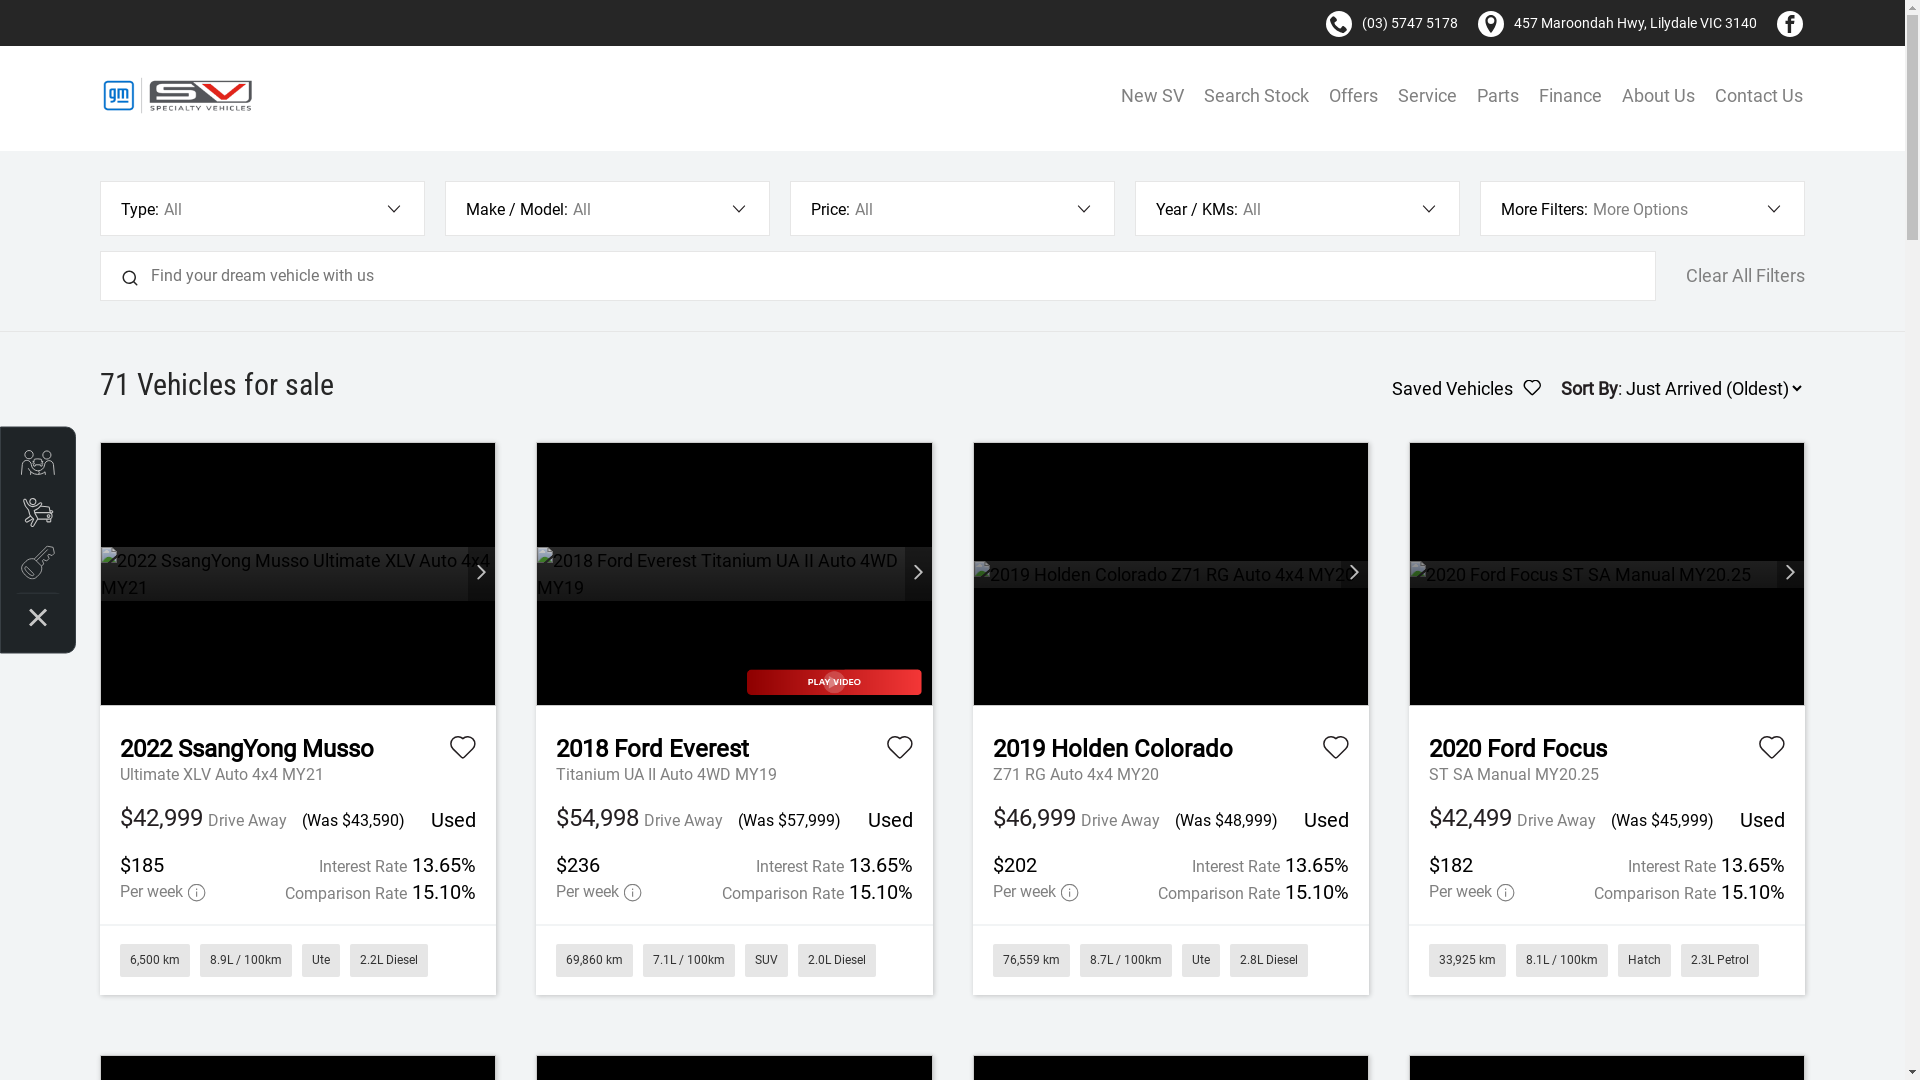  What do you see at coordinates (298, 888) in the screenshot?
I see `$185
Per week
13.65%
Interest Rate
15.10%
Comparison Rate` at bounding box center [298, 888].